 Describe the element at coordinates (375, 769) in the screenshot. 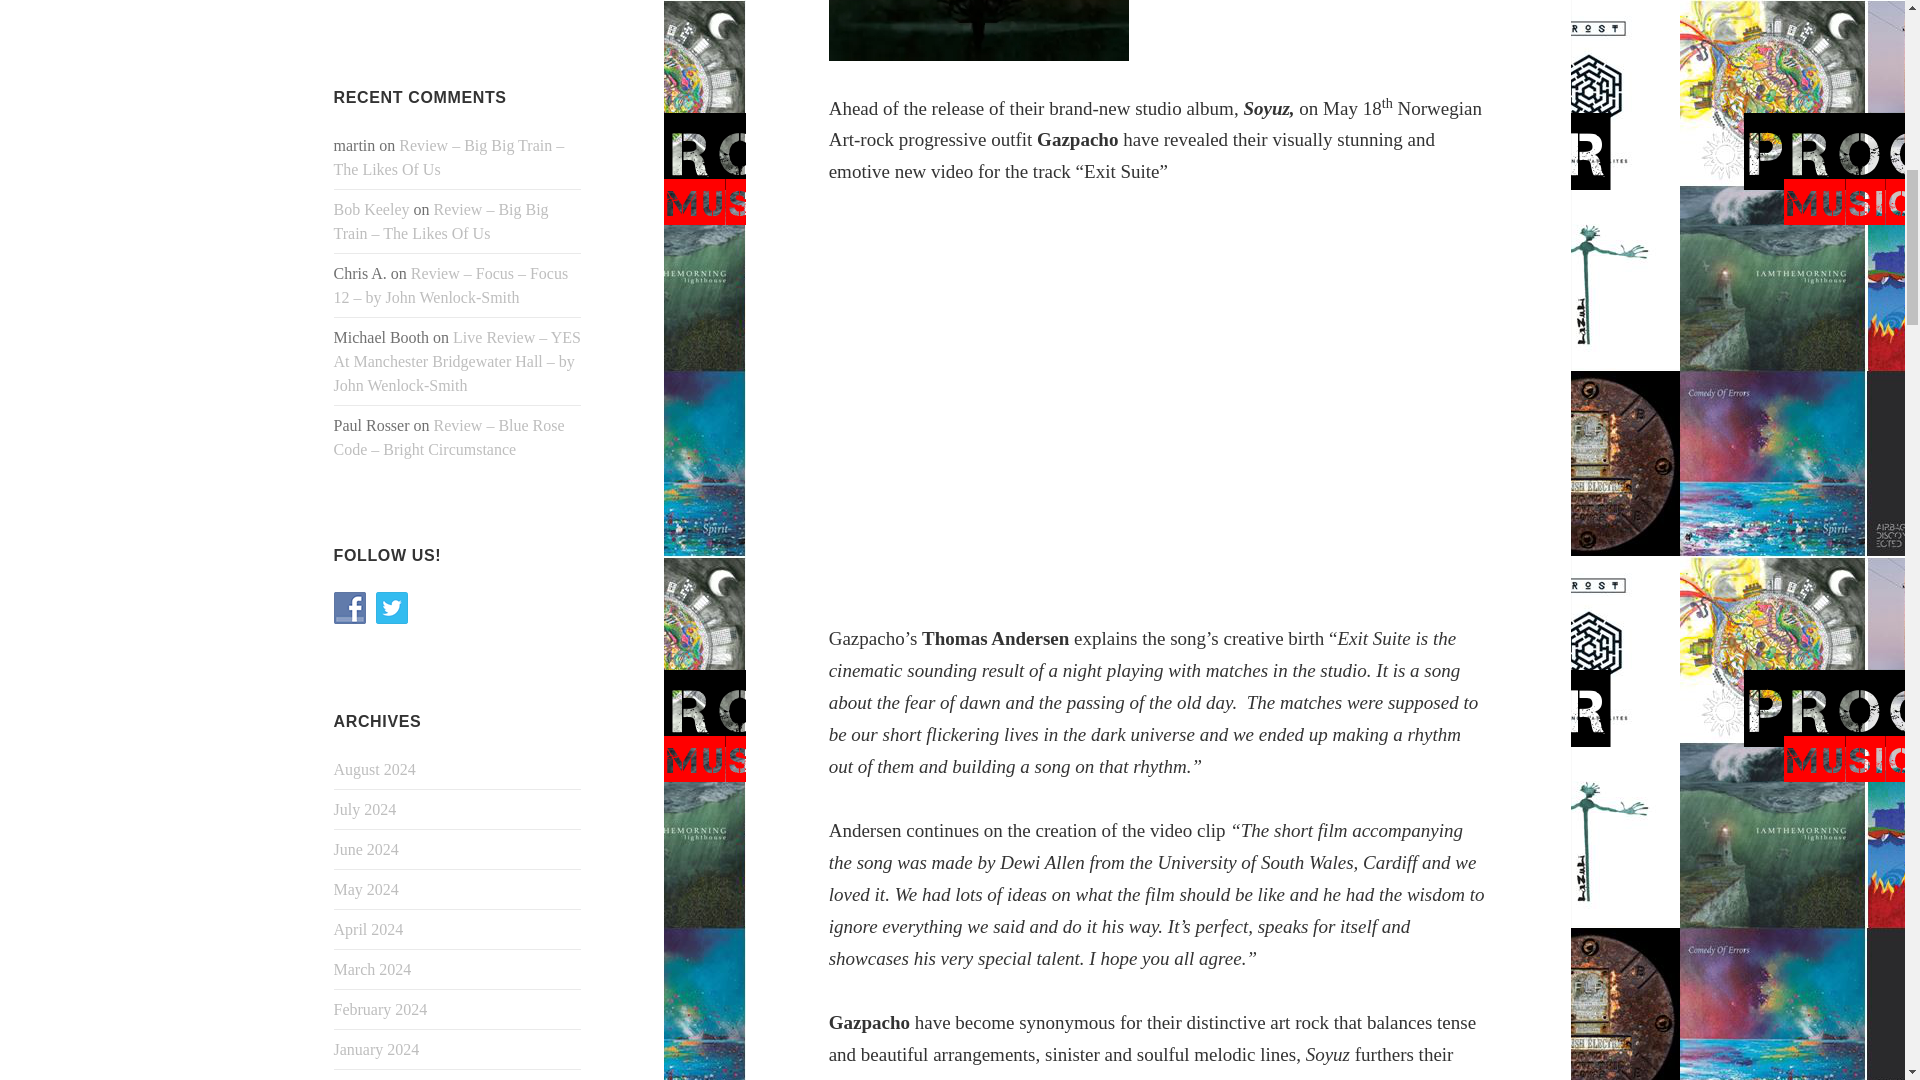

I see `August 2024` at that location.